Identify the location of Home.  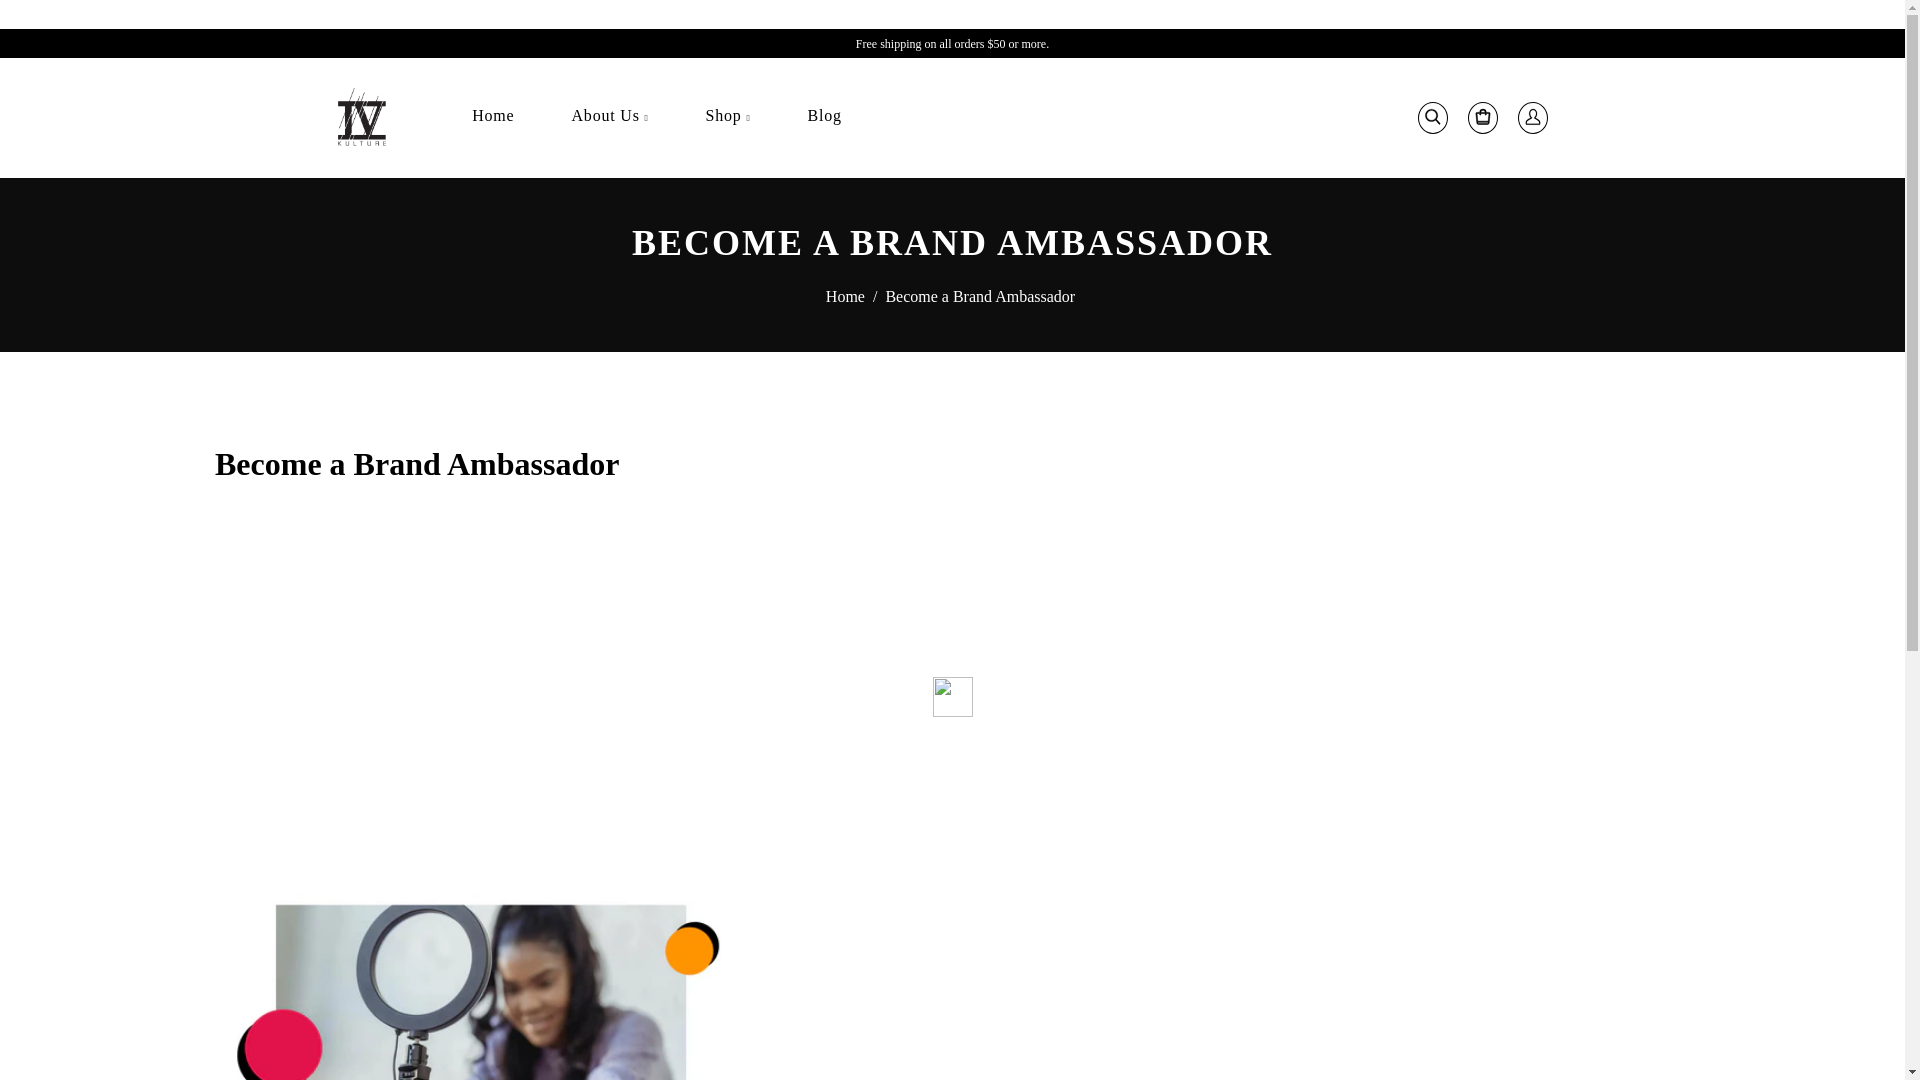
(846, 296).